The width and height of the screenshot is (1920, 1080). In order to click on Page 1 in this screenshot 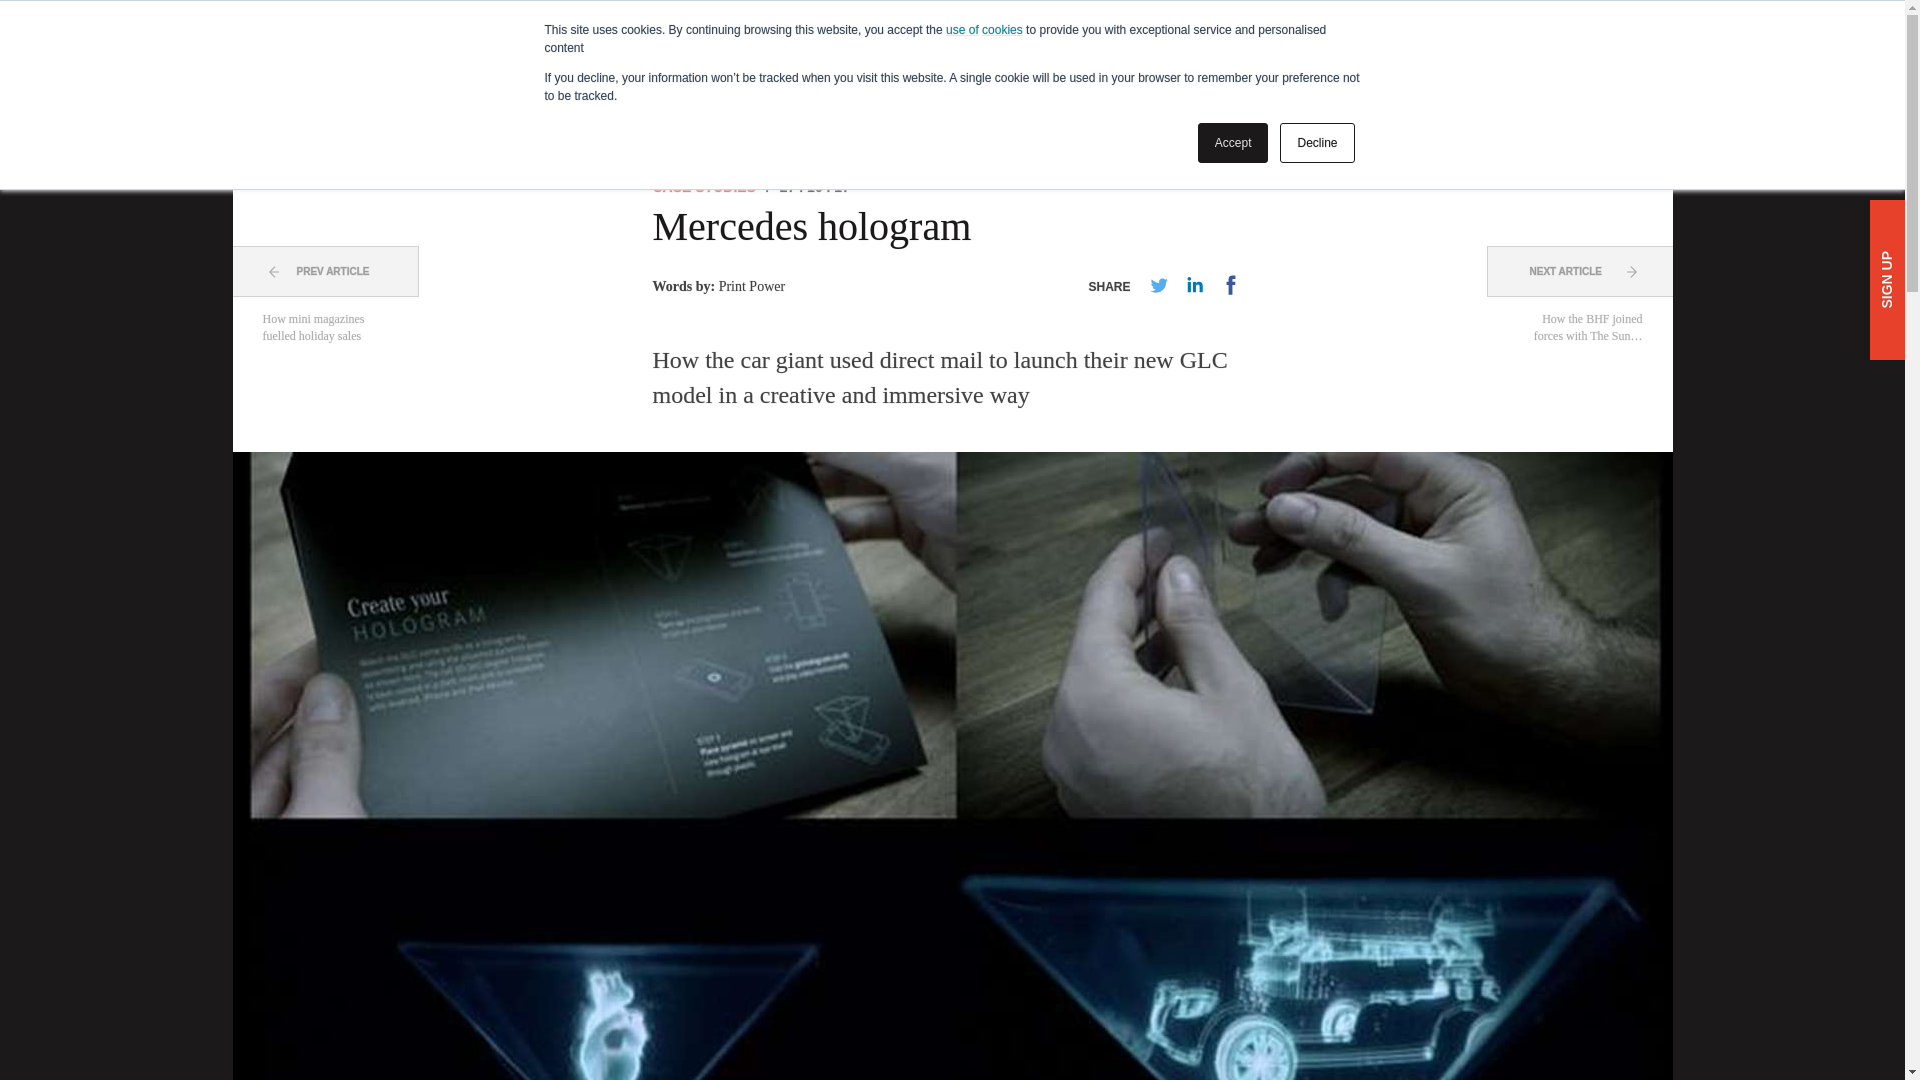, I will do `click(1158, 294)`.